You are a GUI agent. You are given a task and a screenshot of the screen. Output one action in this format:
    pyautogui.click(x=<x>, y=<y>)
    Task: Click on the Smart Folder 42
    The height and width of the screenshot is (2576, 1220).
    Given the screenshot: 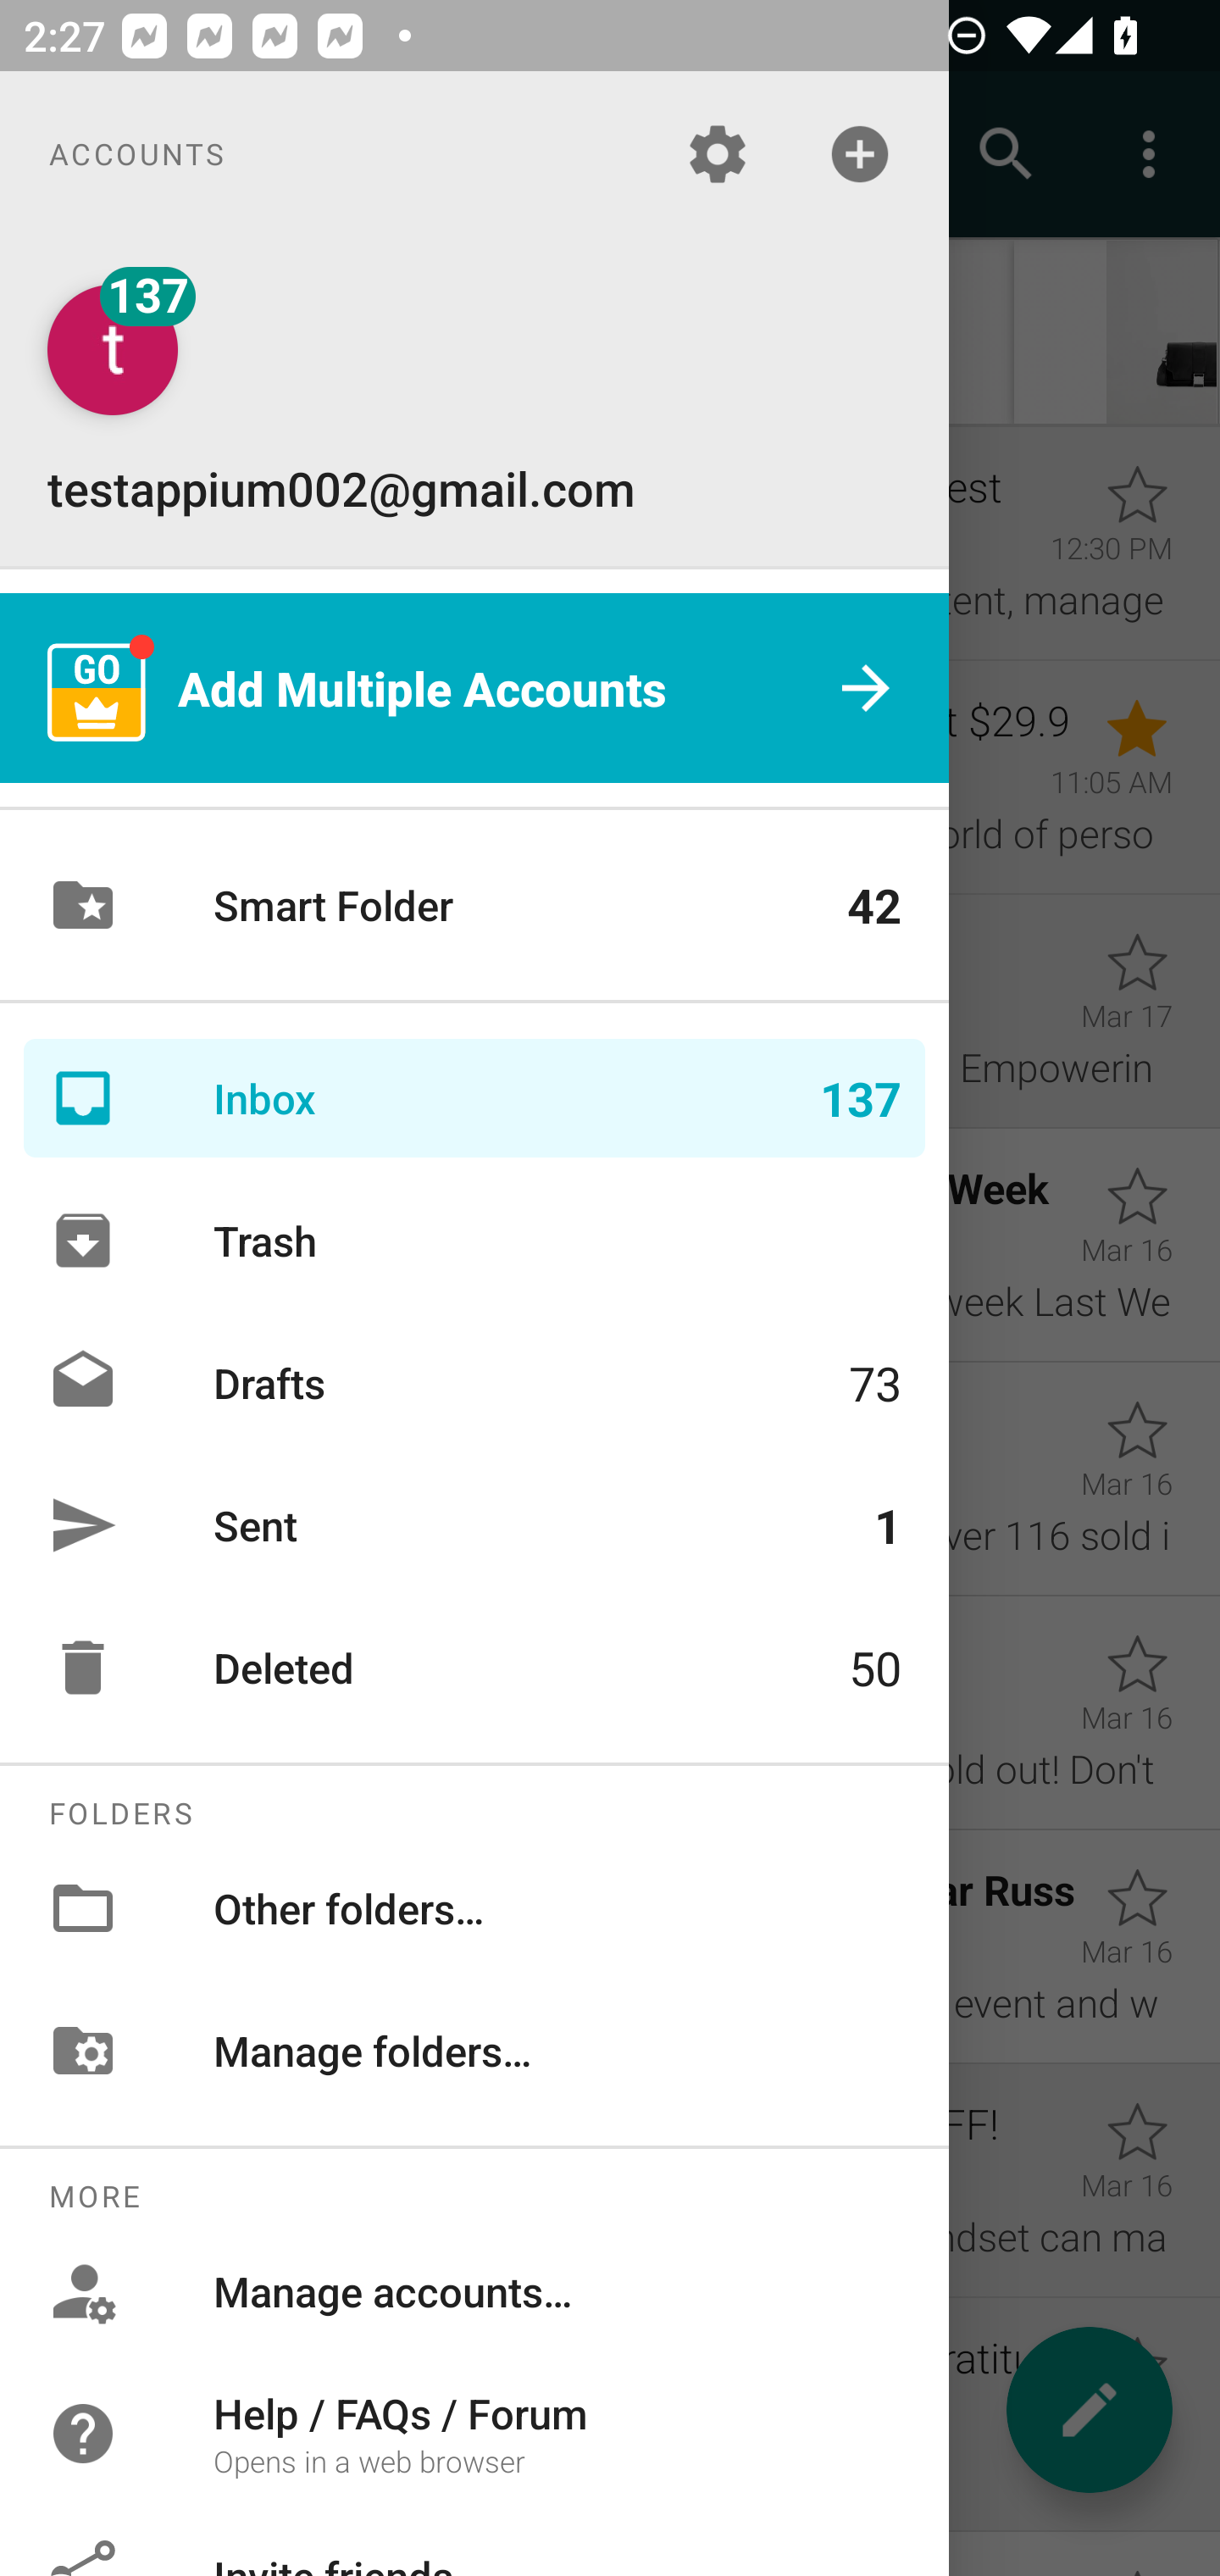 What is the action you would take?
    pyautogui.click(x=474, y=905)
    